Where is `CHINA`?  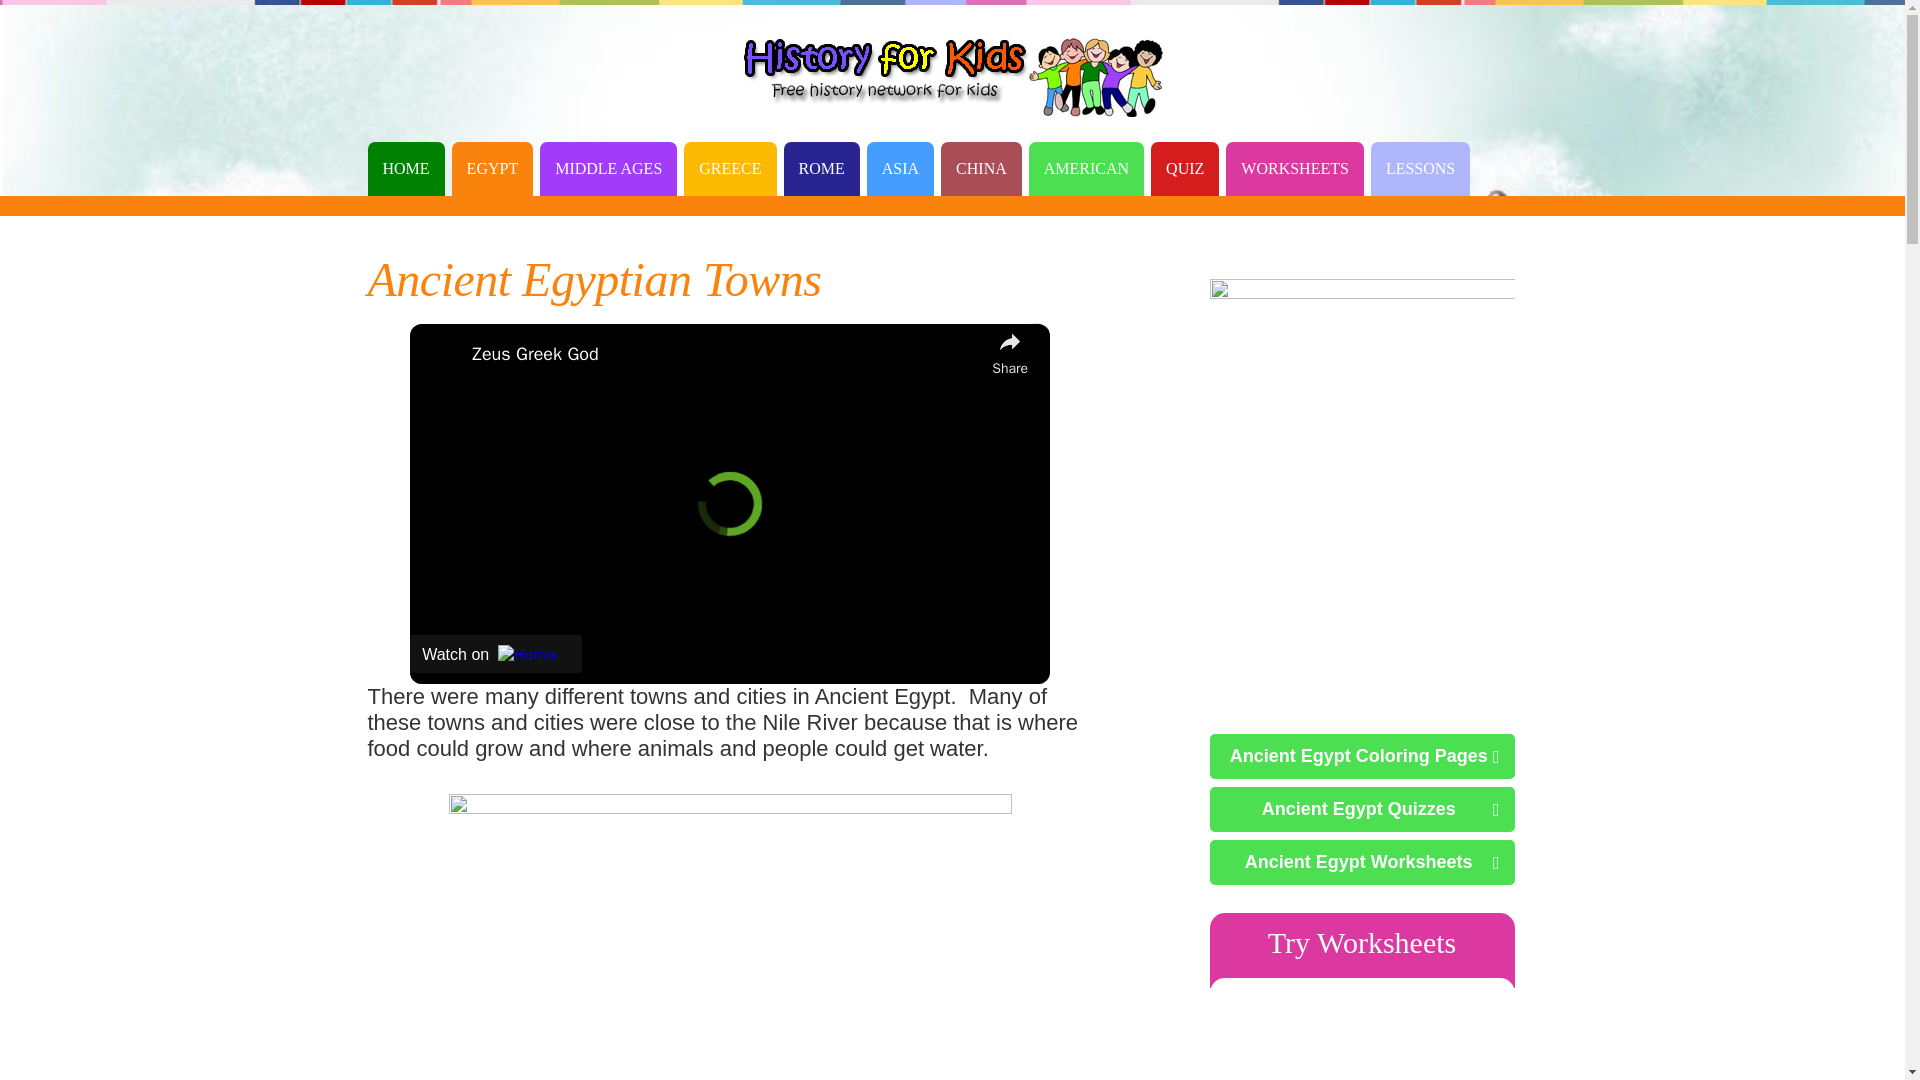 CHINA is located at coordinates (980, 168).